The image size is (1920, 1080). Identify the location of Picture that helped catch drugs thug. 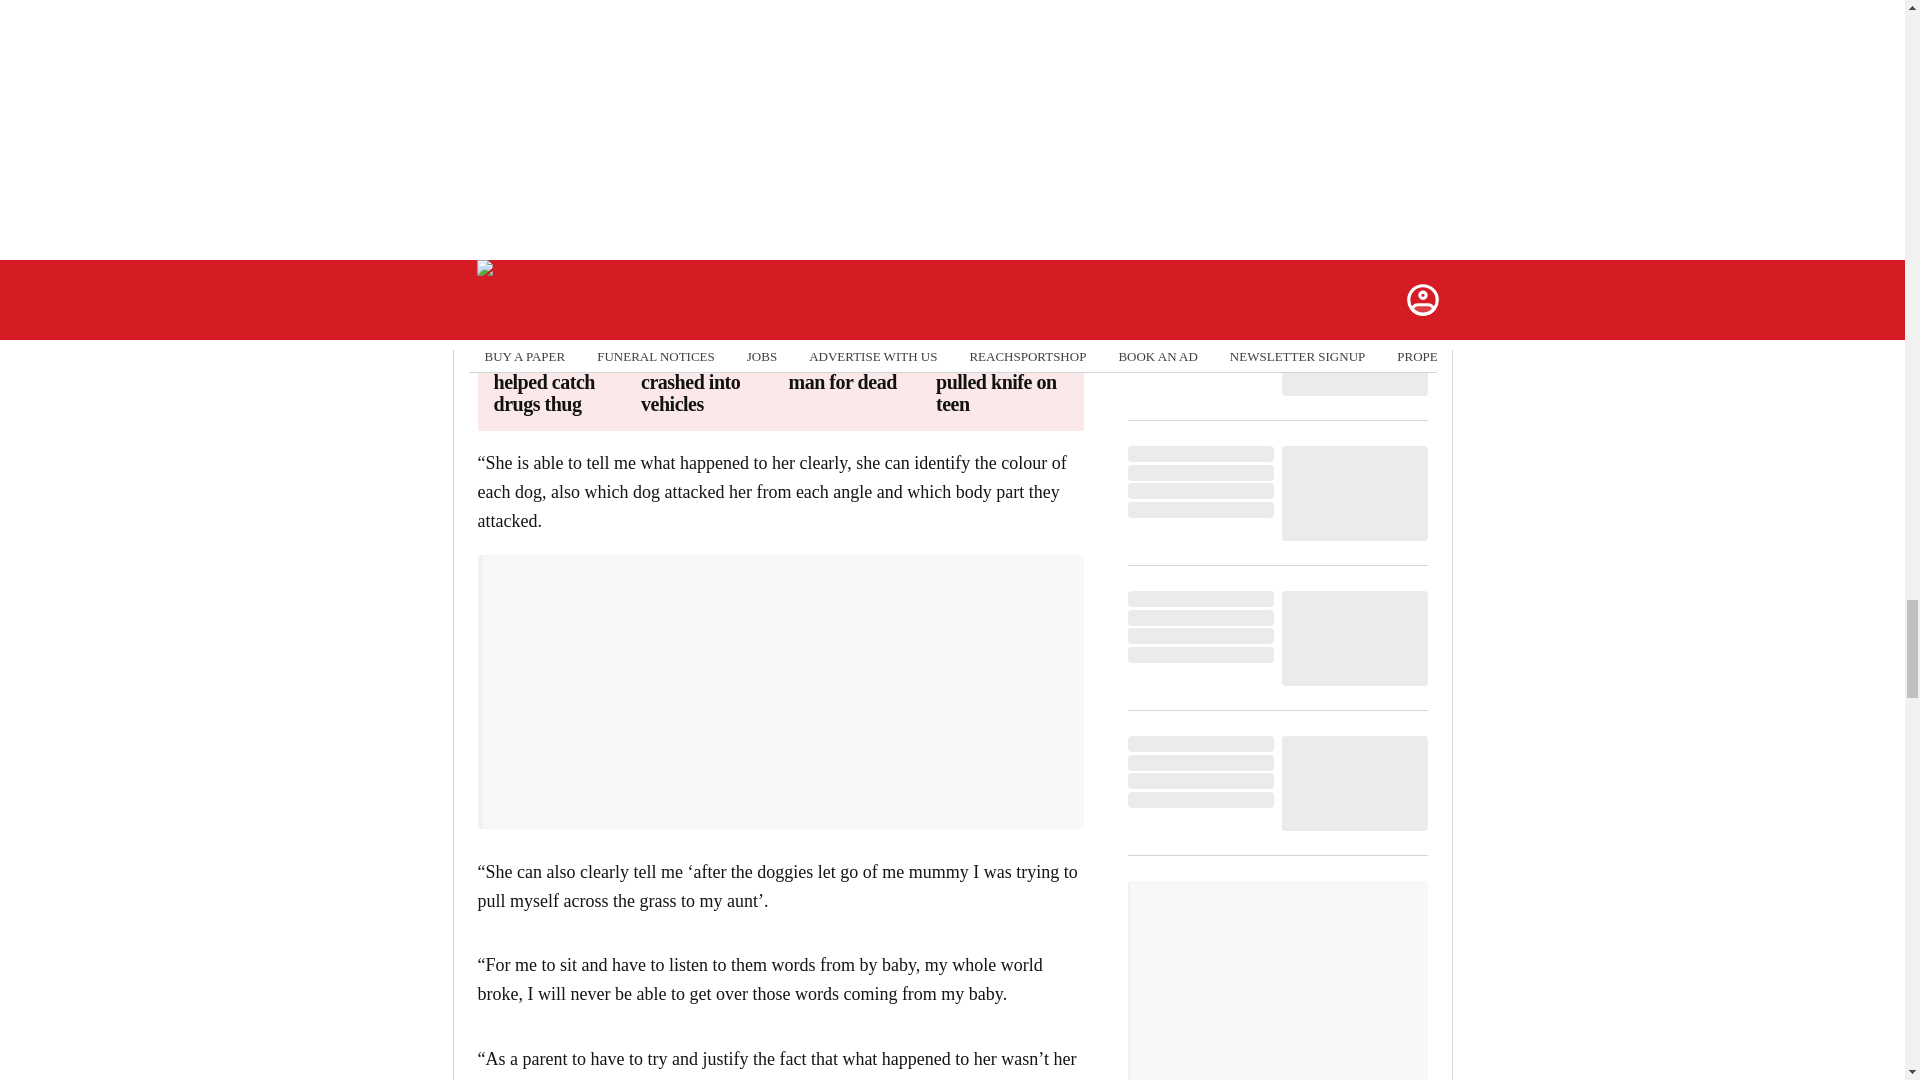
(559, 381).